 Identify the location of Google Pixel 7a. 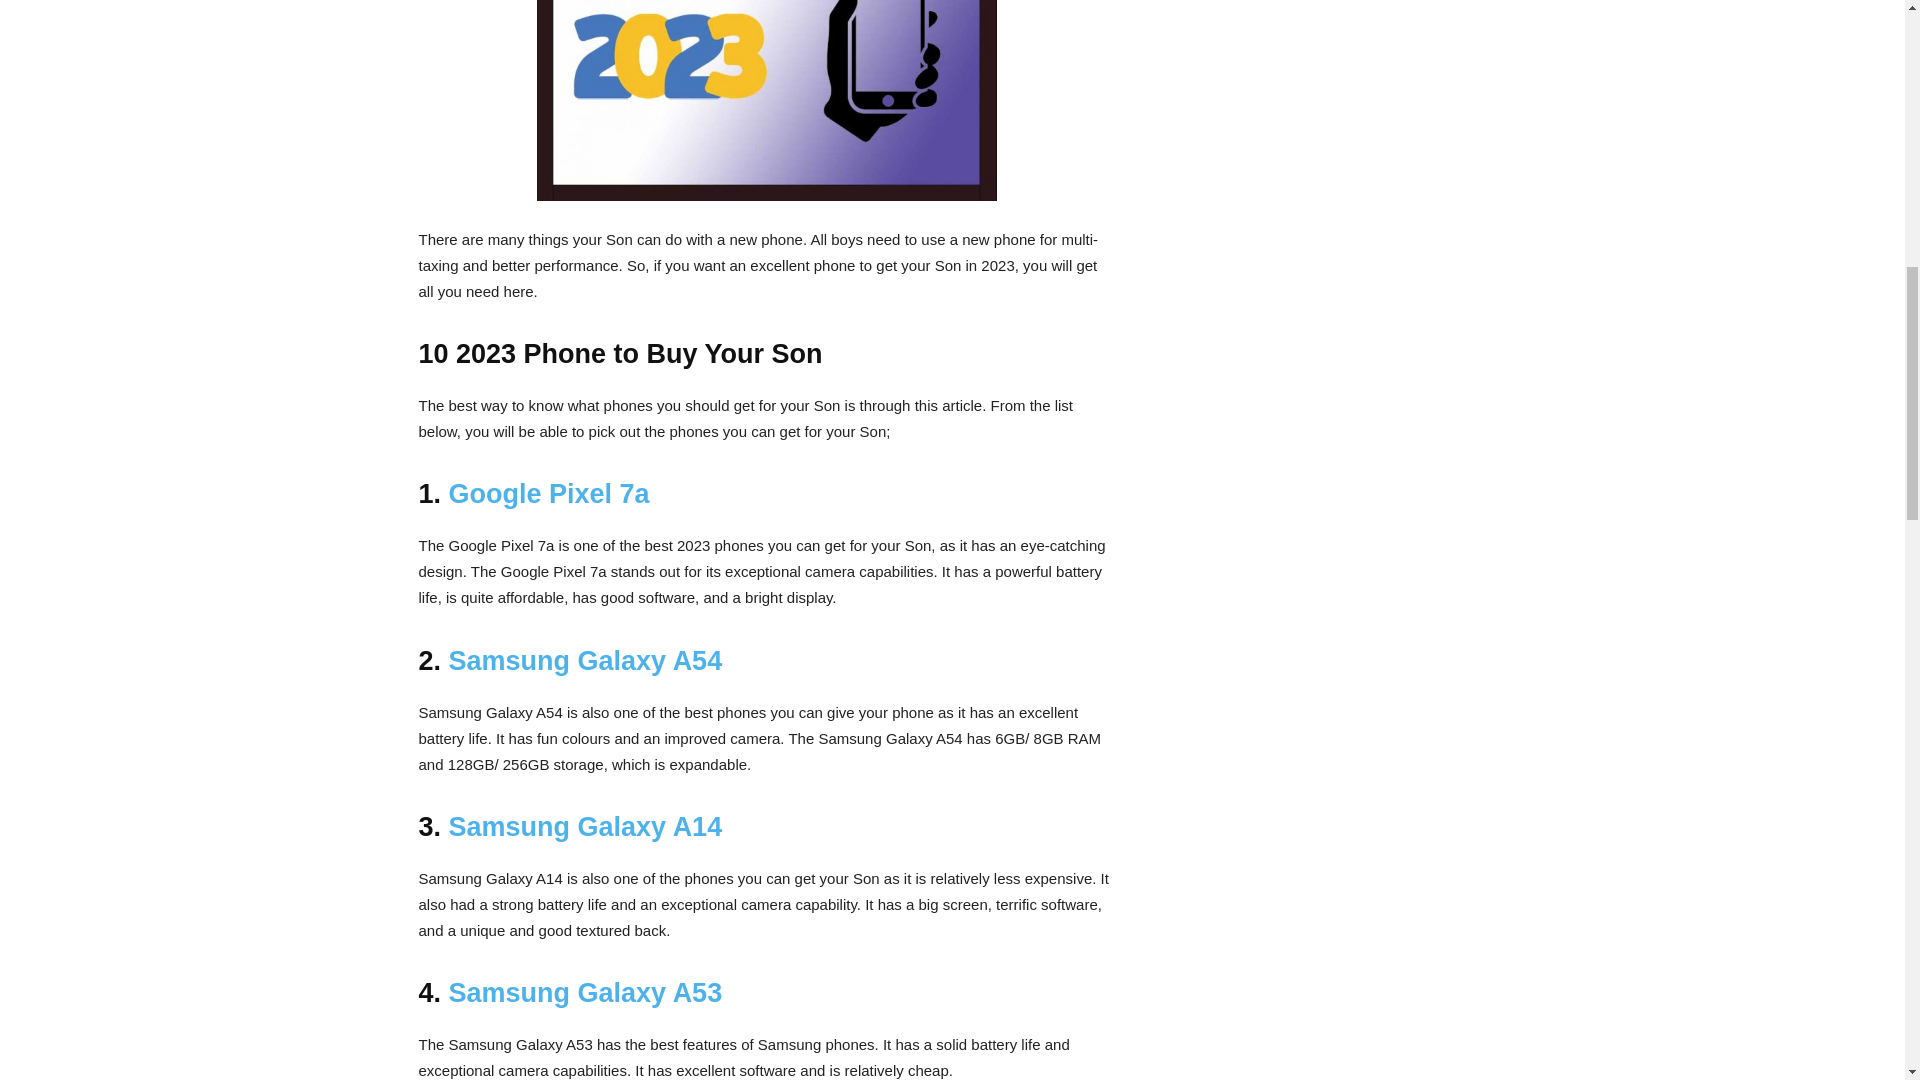
(550, 494).